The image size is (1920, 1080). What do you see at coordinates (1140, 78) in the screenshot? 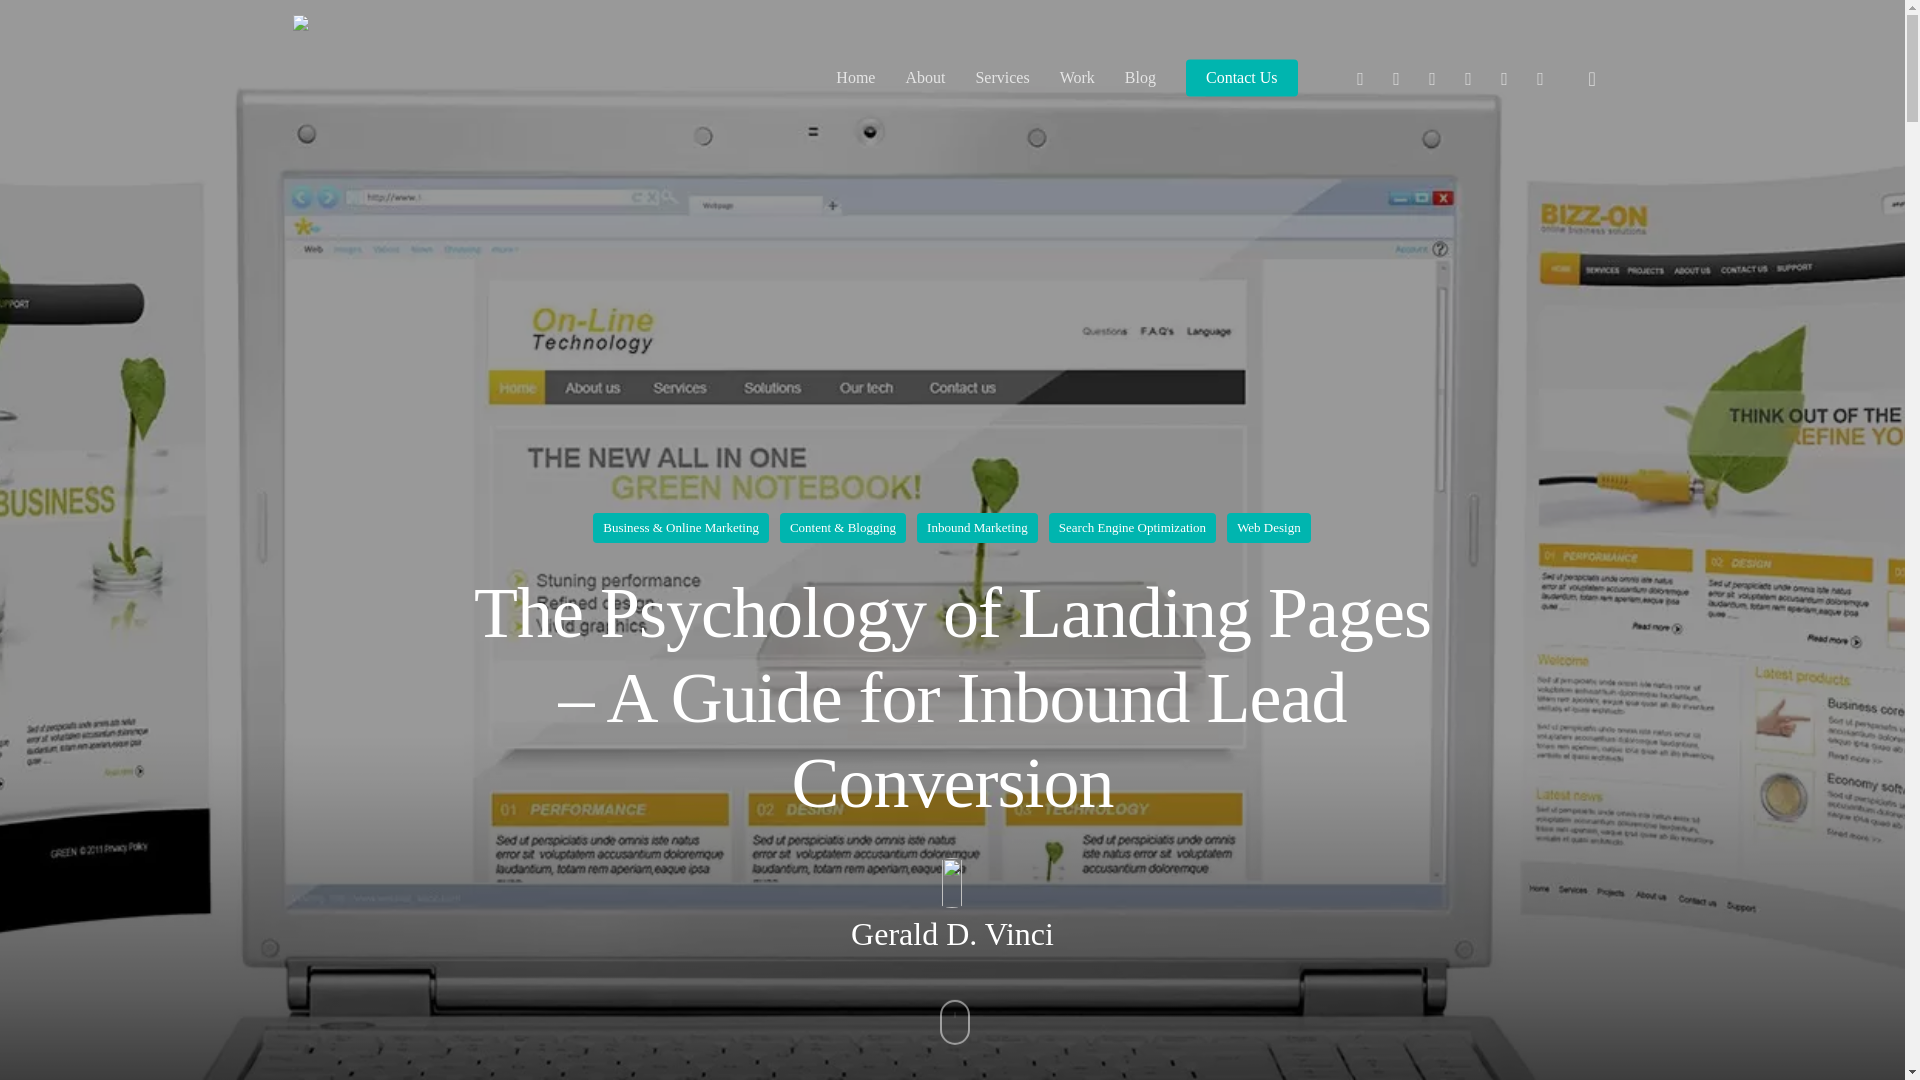
I see `Blog` at bounding box center [1140, 78].